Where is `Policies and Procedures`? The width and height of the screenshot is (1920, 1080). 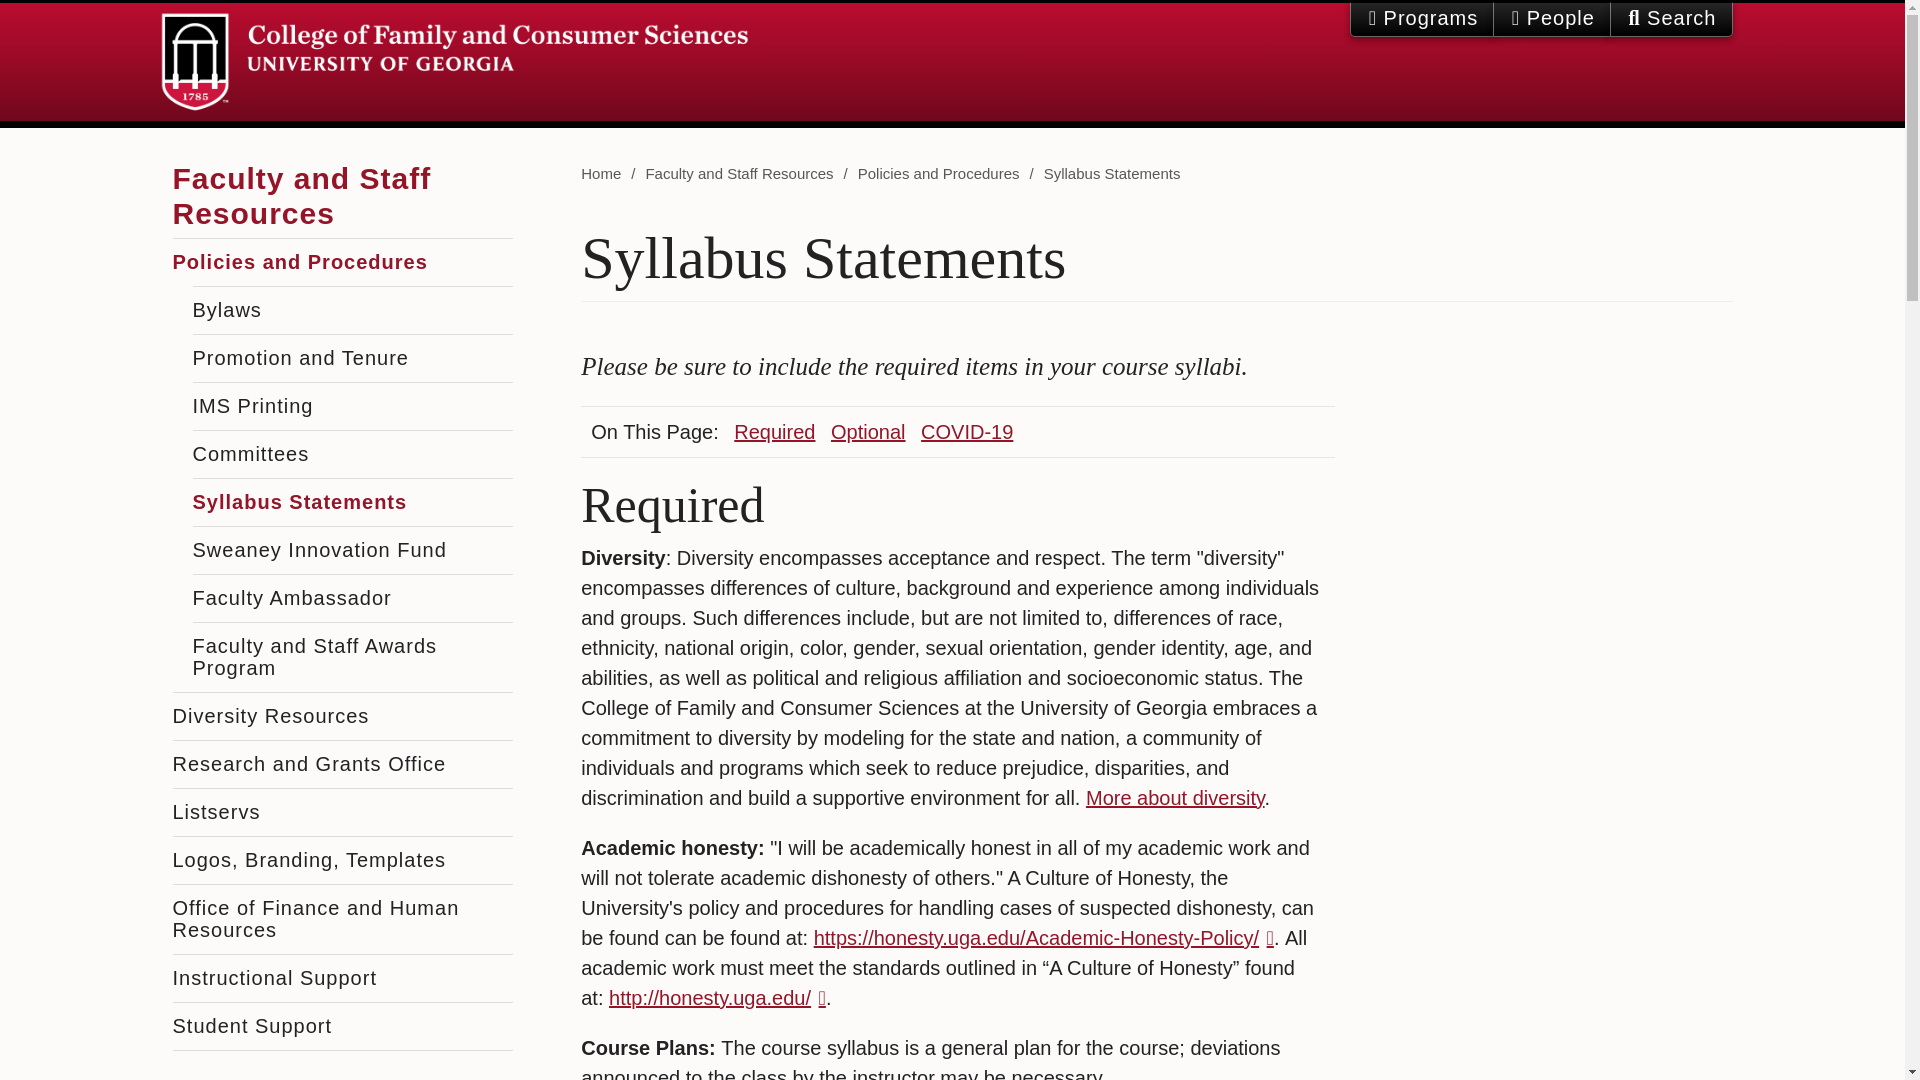 Policies and Procedures is located at coordinates (938, 174).